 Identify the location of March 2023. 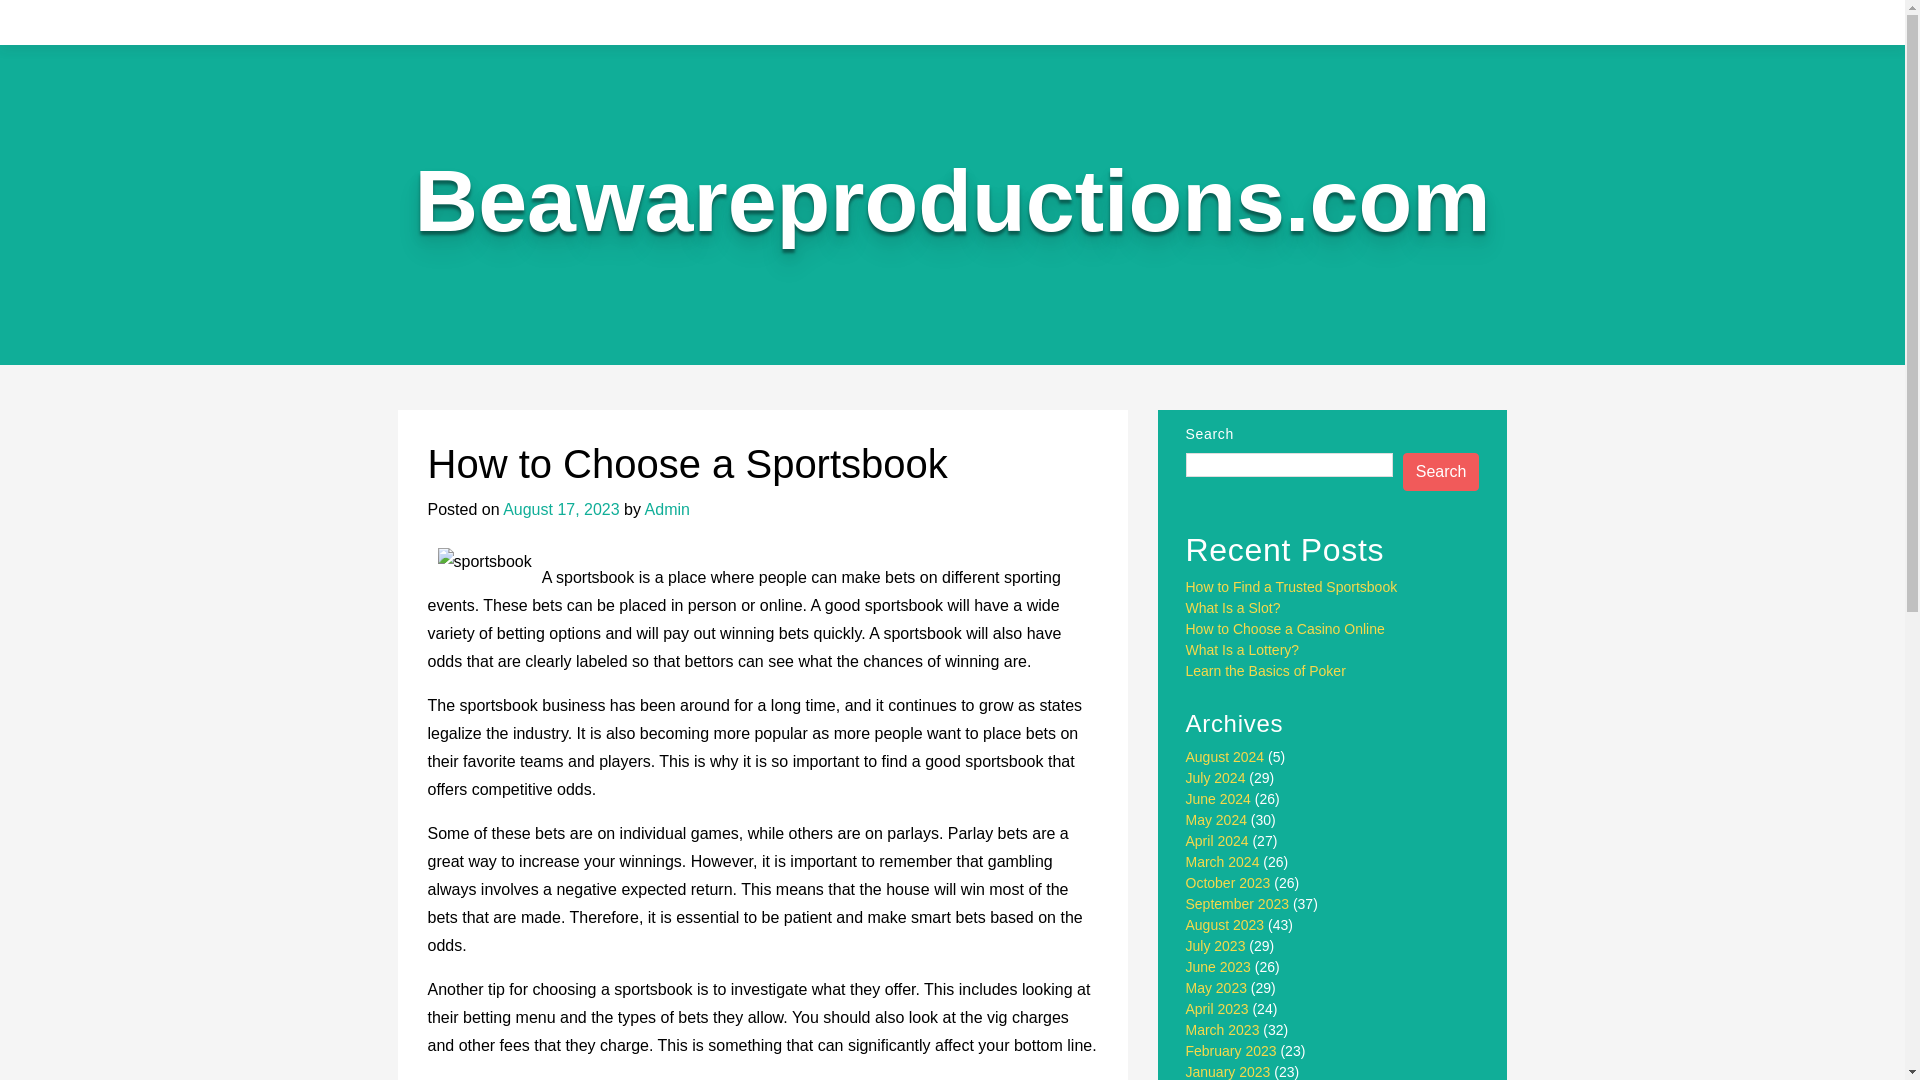
(1222, 1029).